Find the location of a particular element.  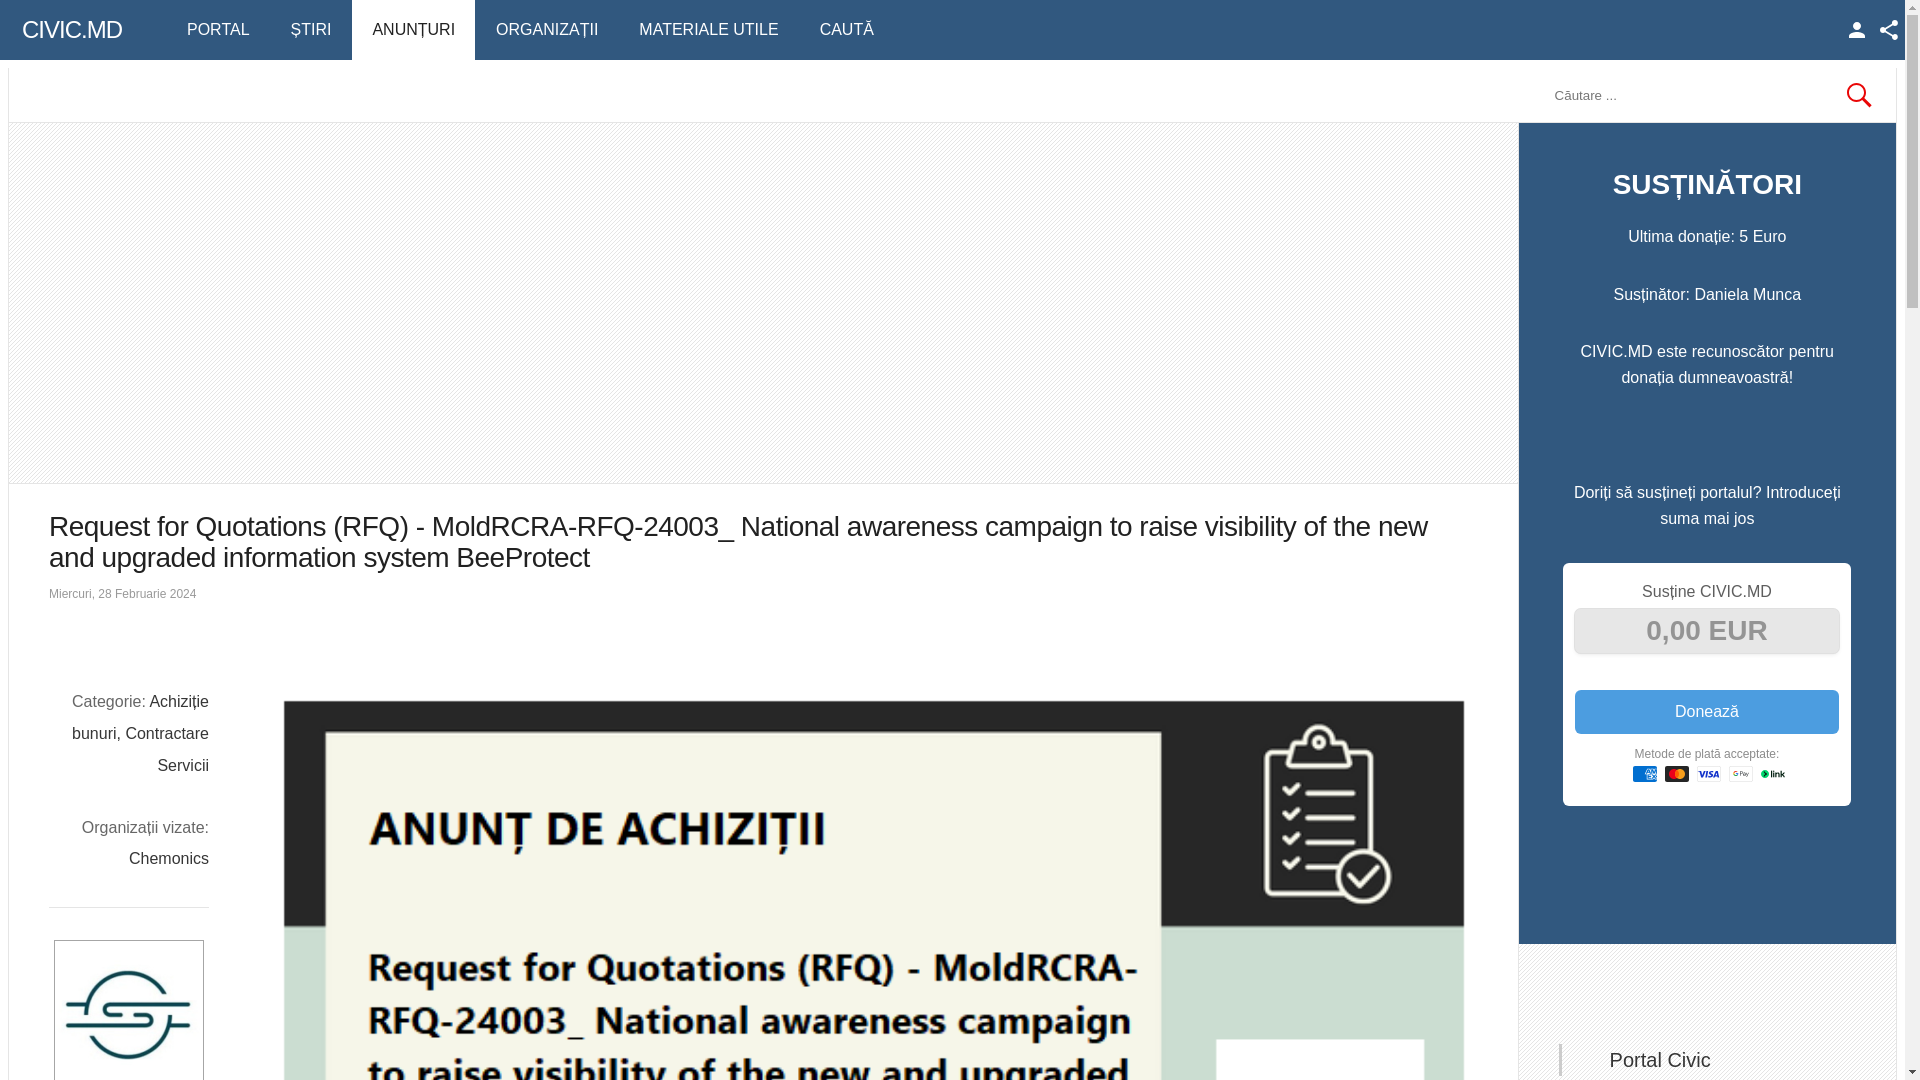

Safeguard Global is located at coordinates (128, 1010).